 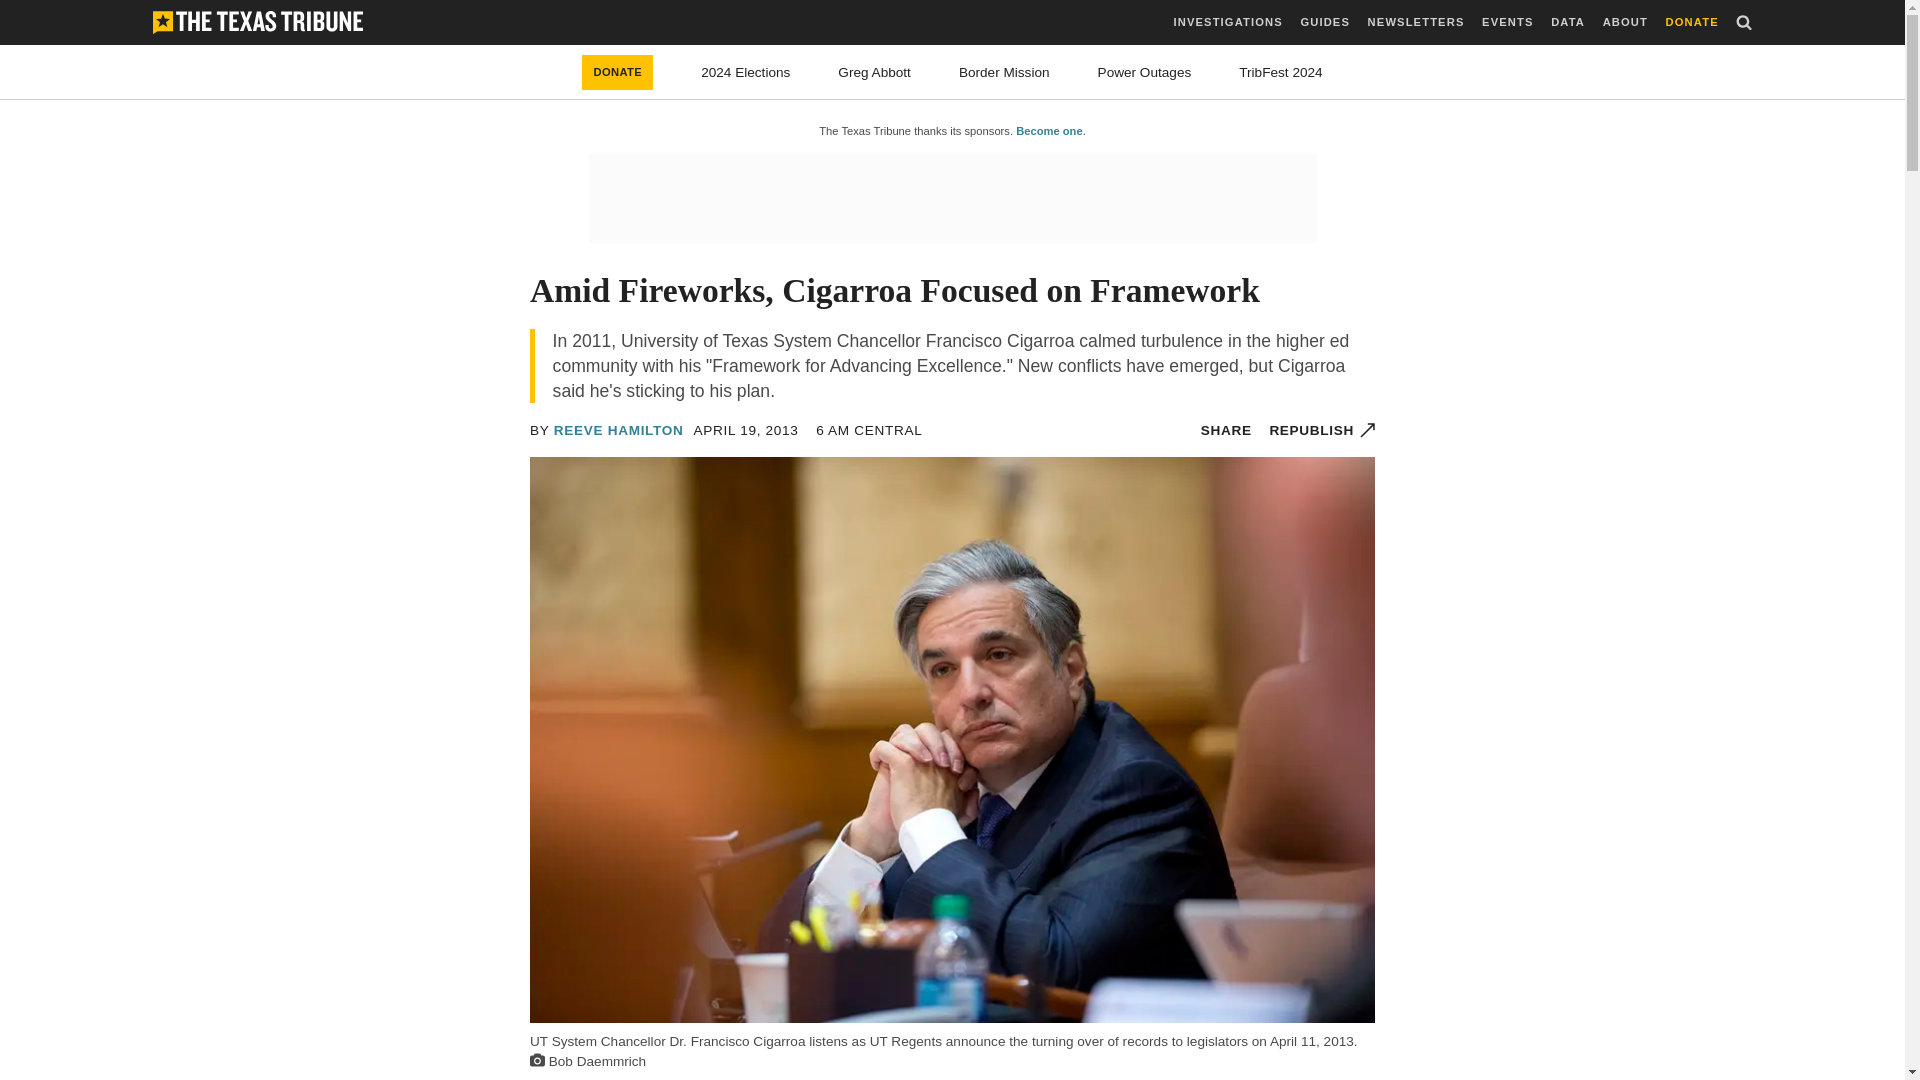 What do you see at coordinates (1280, 72) in the screenshot?
I see `TribFest 2024` at bounding box center [1280, 72].